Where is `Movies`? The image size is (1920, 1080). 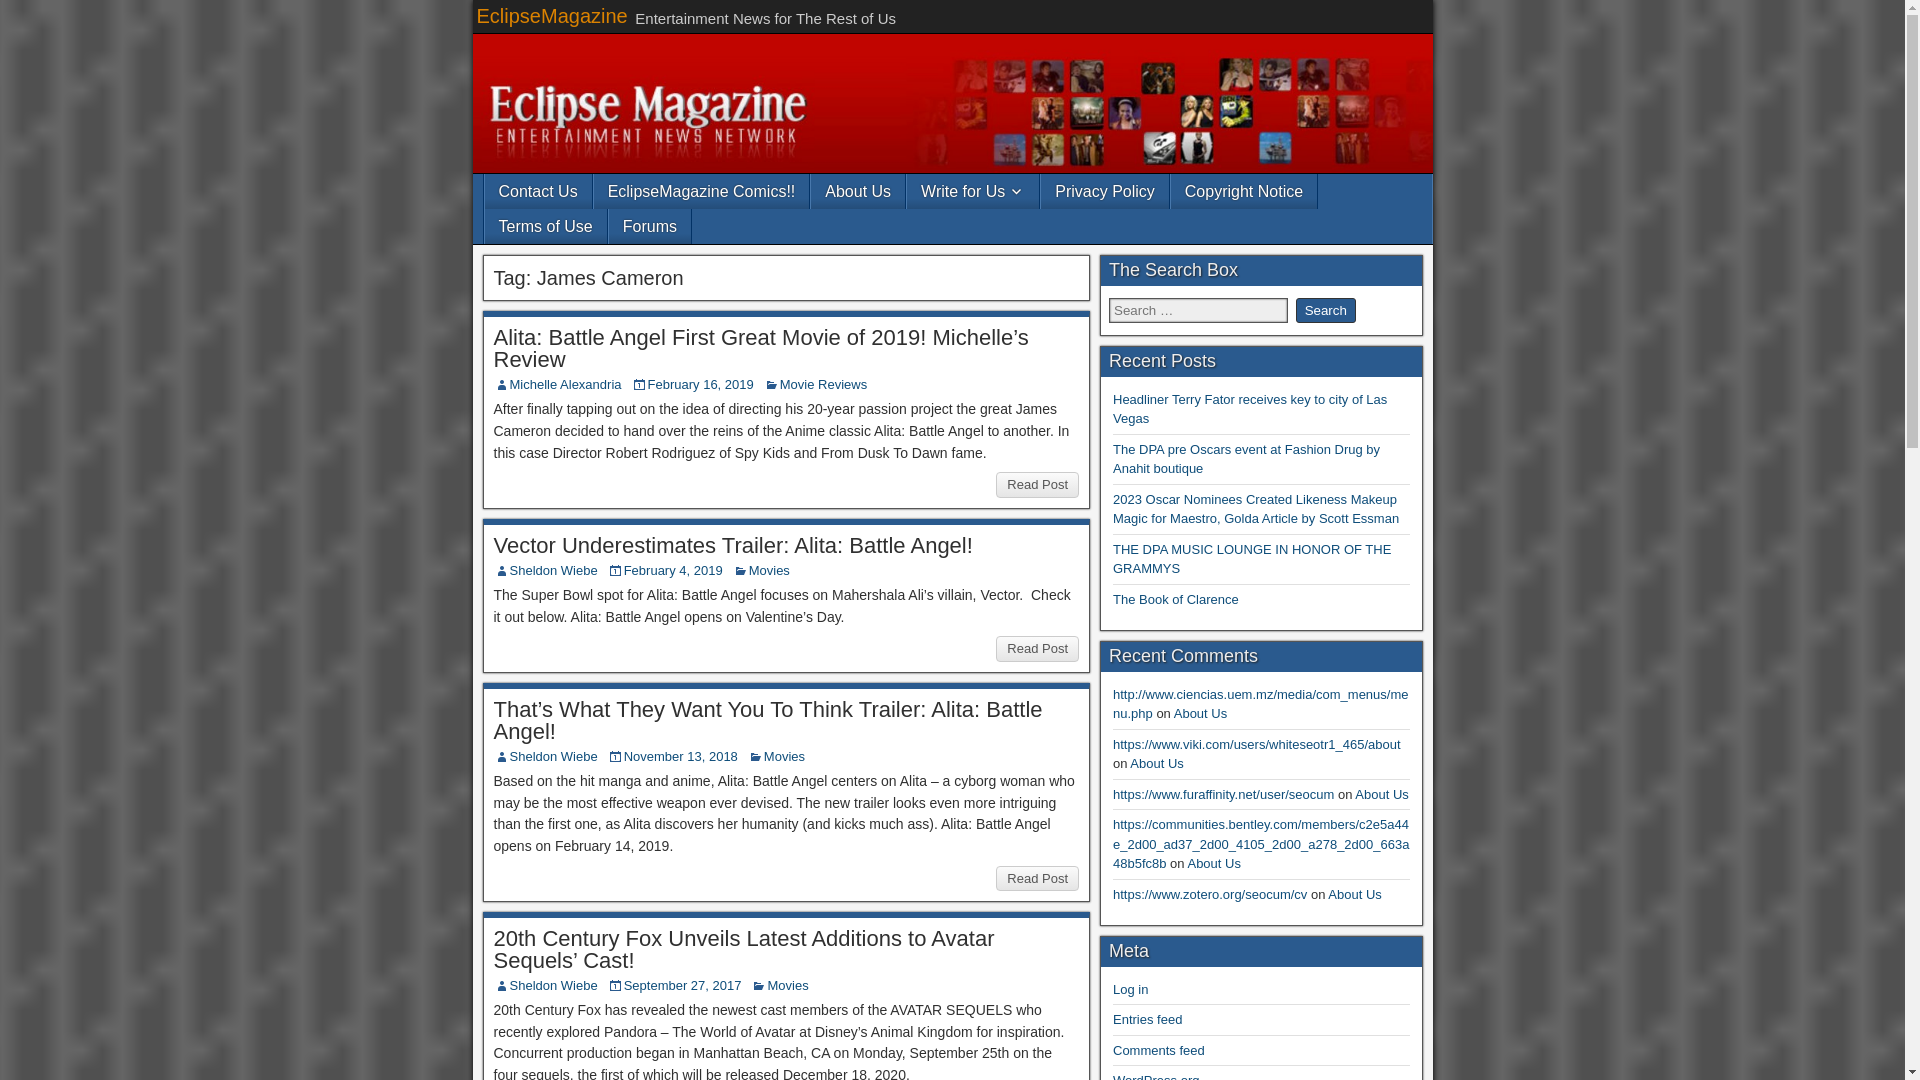
Movies is located at coordinates (768, 570).